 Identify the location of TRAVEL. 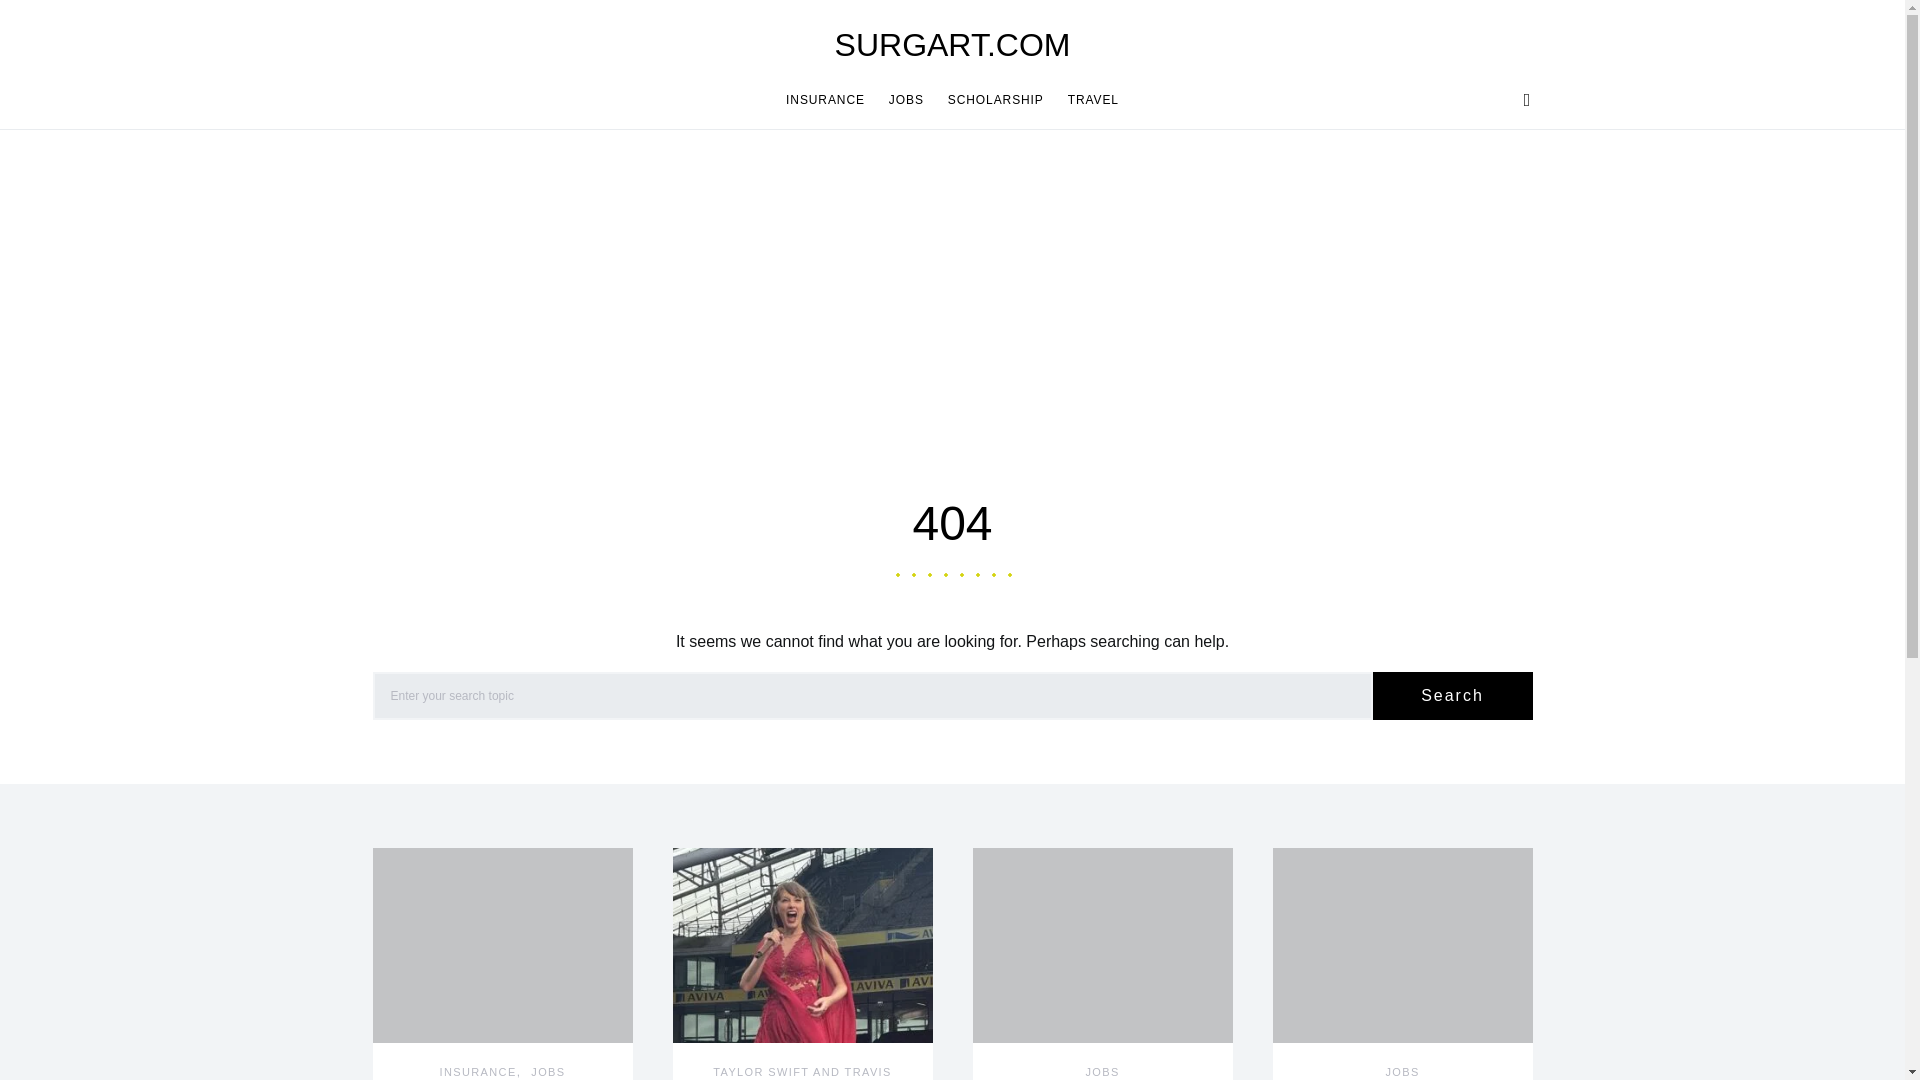
(1088, 100).